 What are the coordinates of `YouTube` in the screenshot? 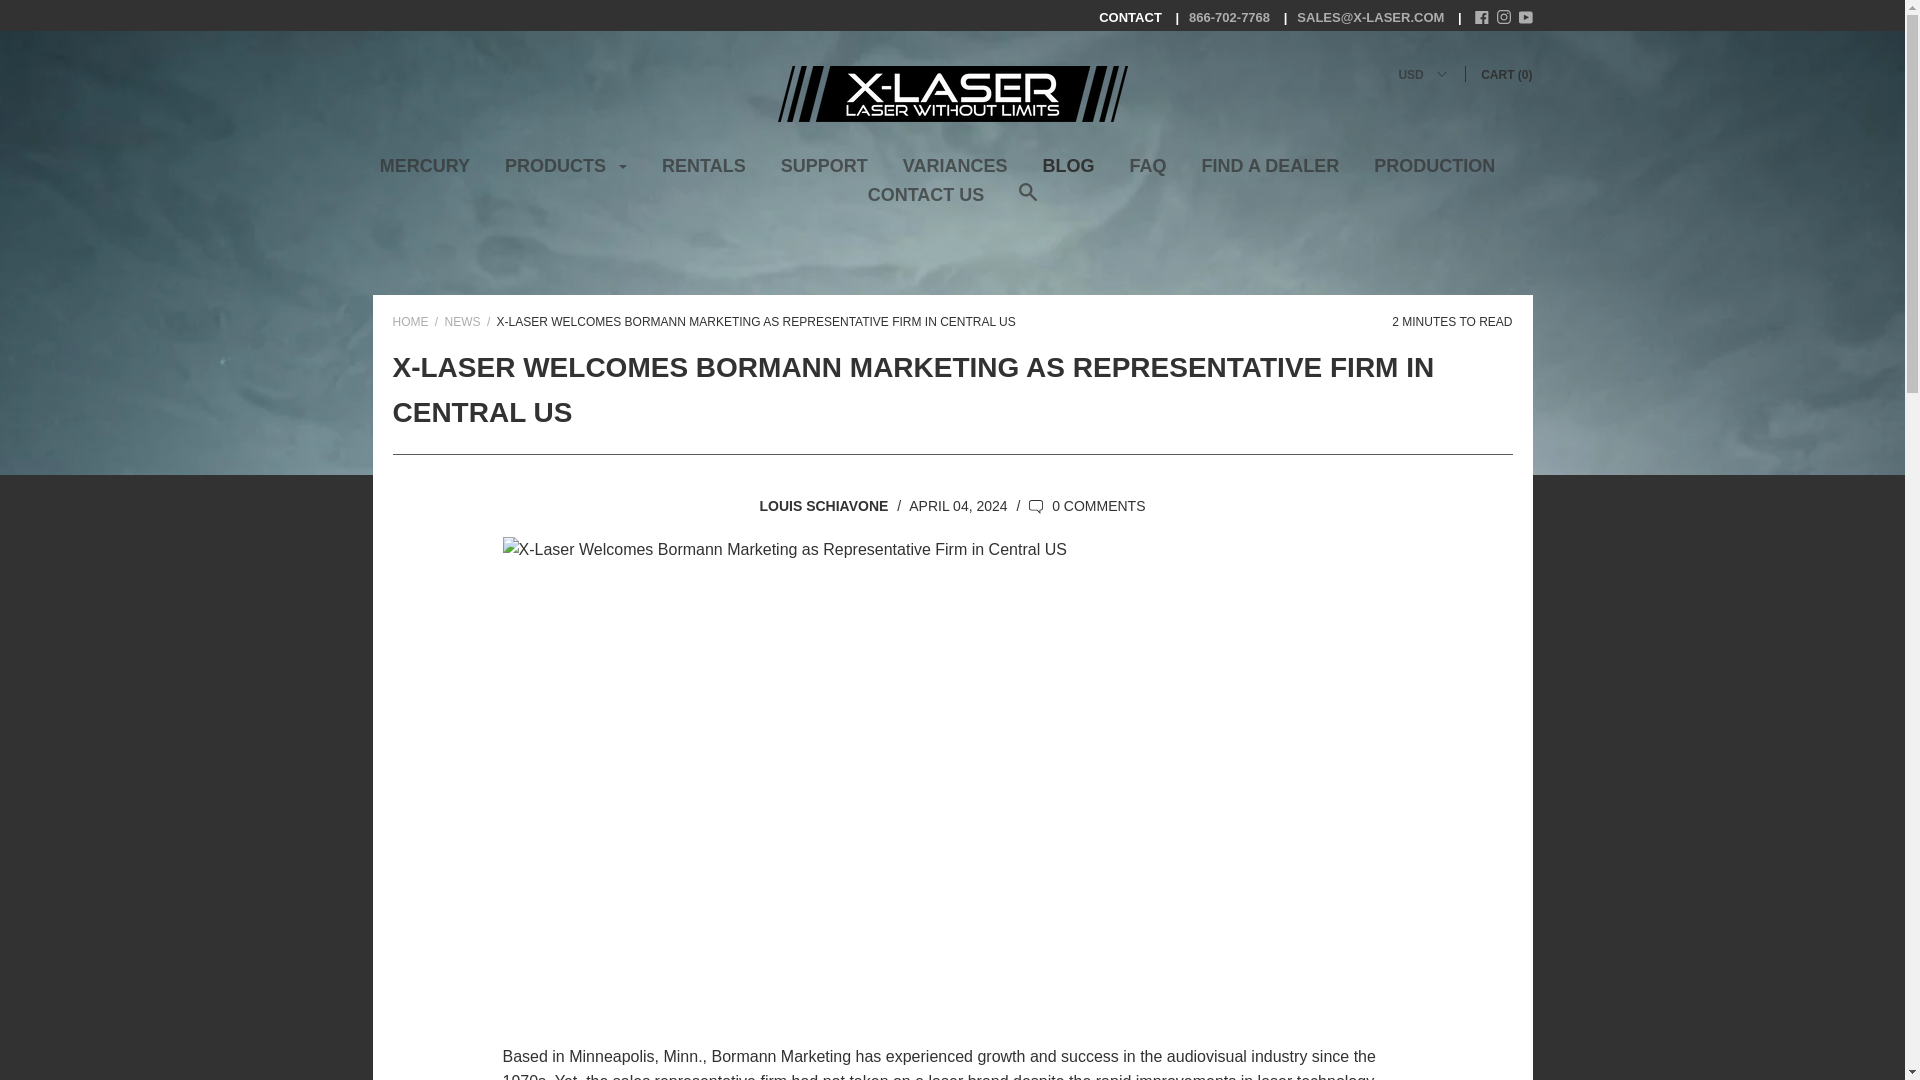 It's located at (1525, 16).